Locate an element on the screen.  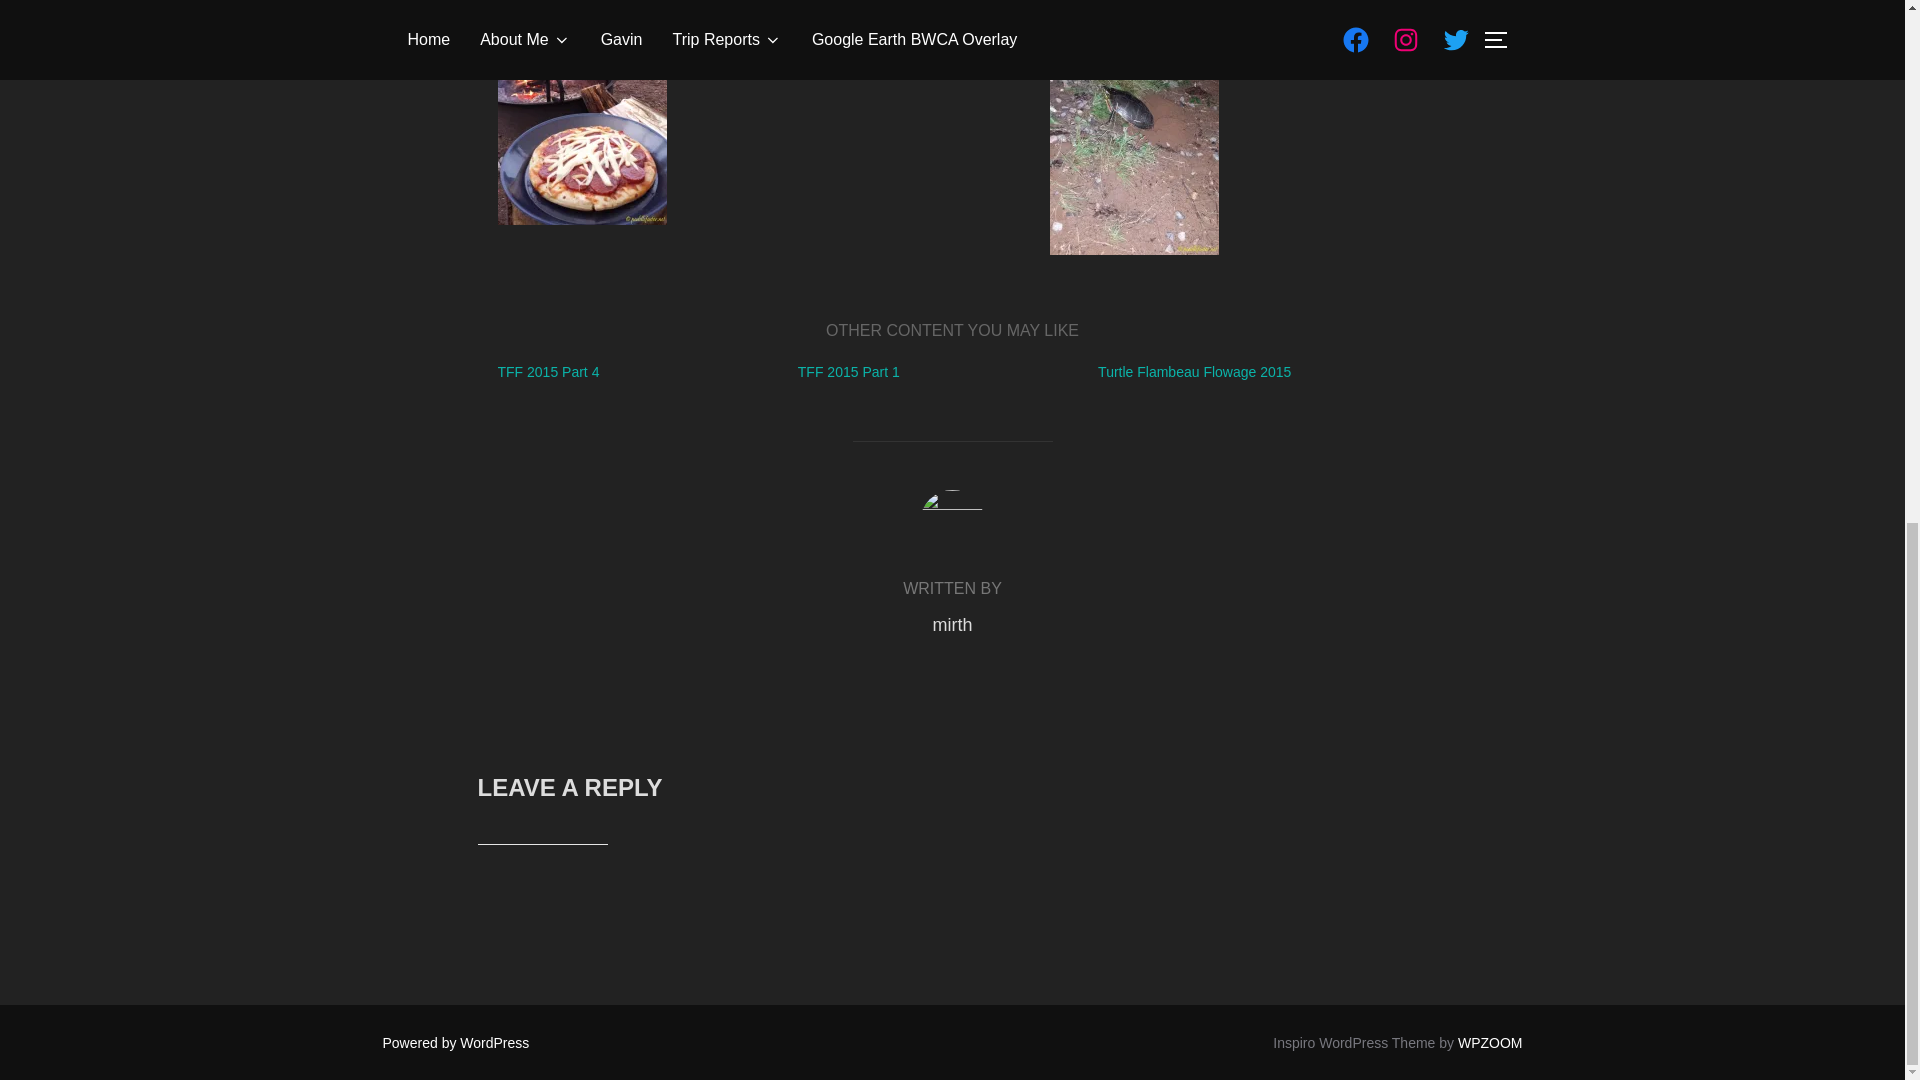
TFF 2015 Part 4 is located at coordinates (548, 372).